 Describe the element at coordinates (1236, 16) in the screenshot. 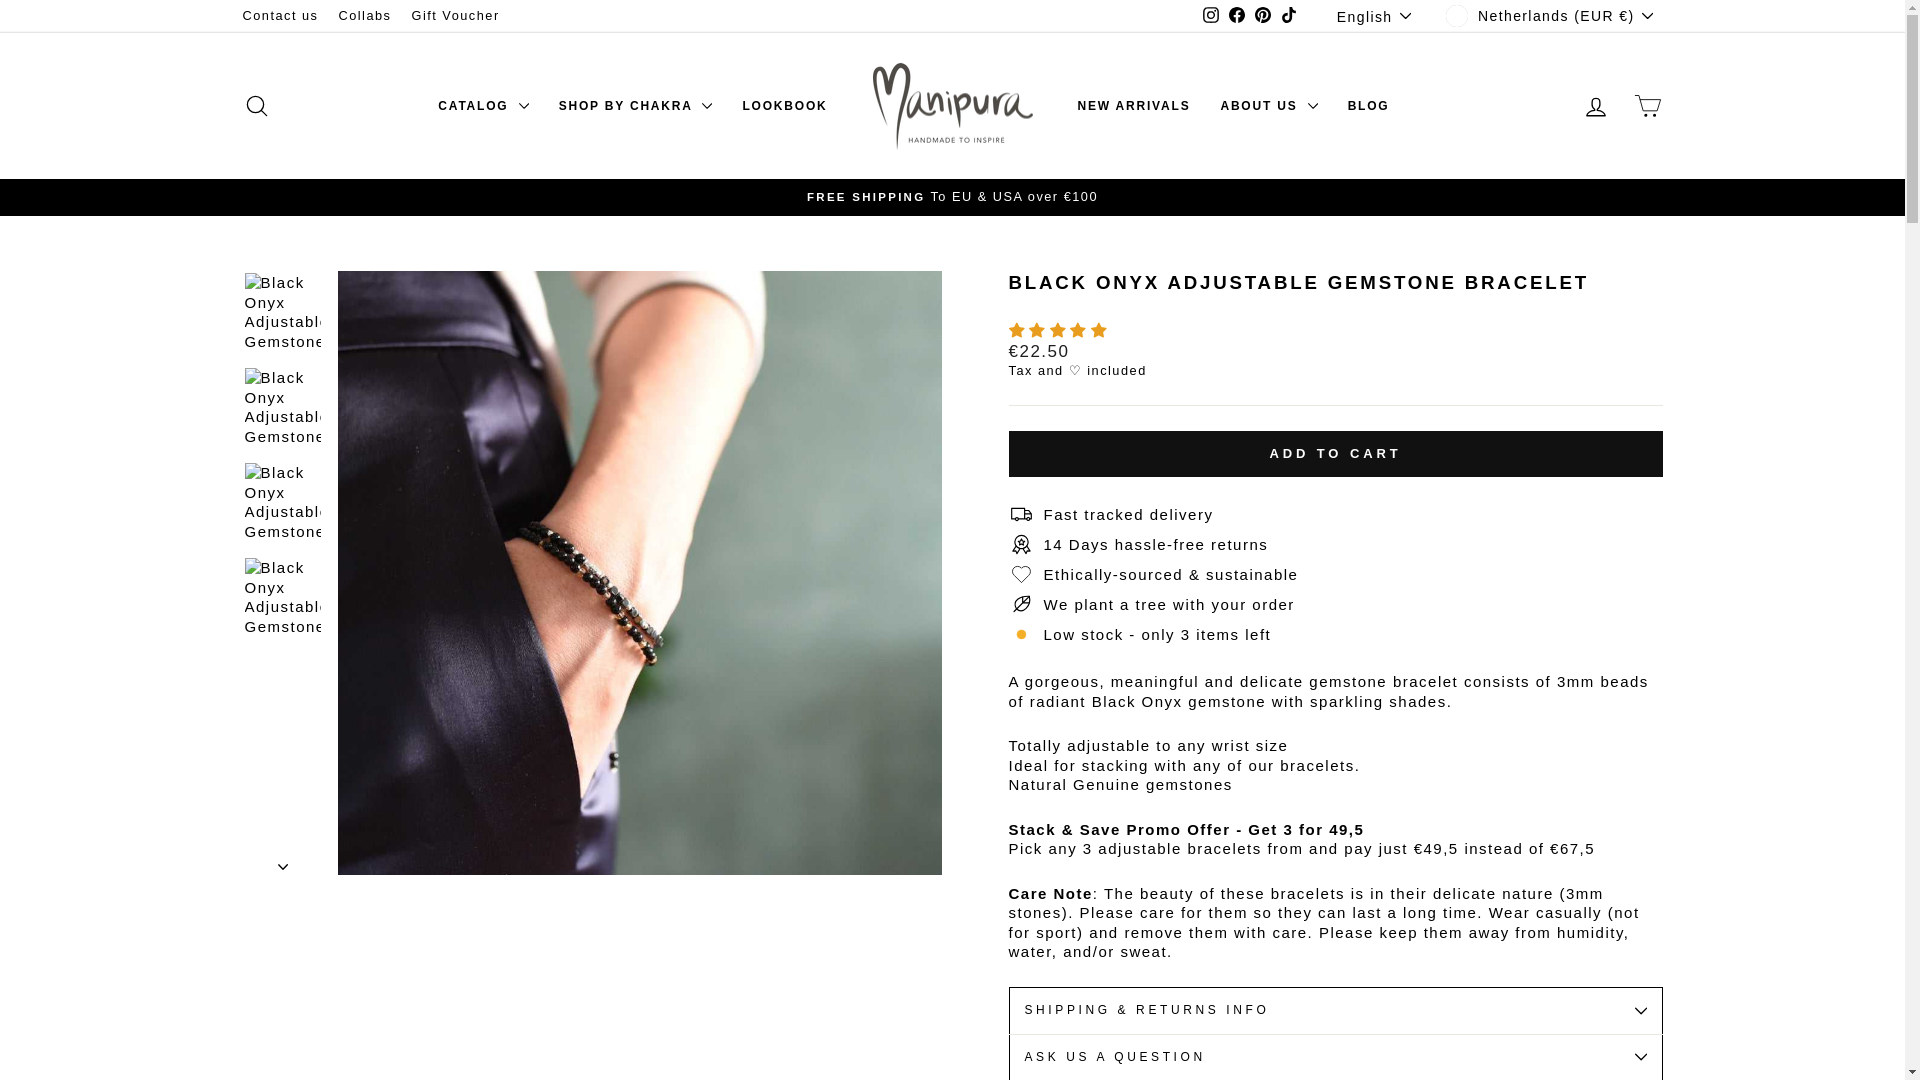

I see `Manipura Malas on Facebook` at that location.